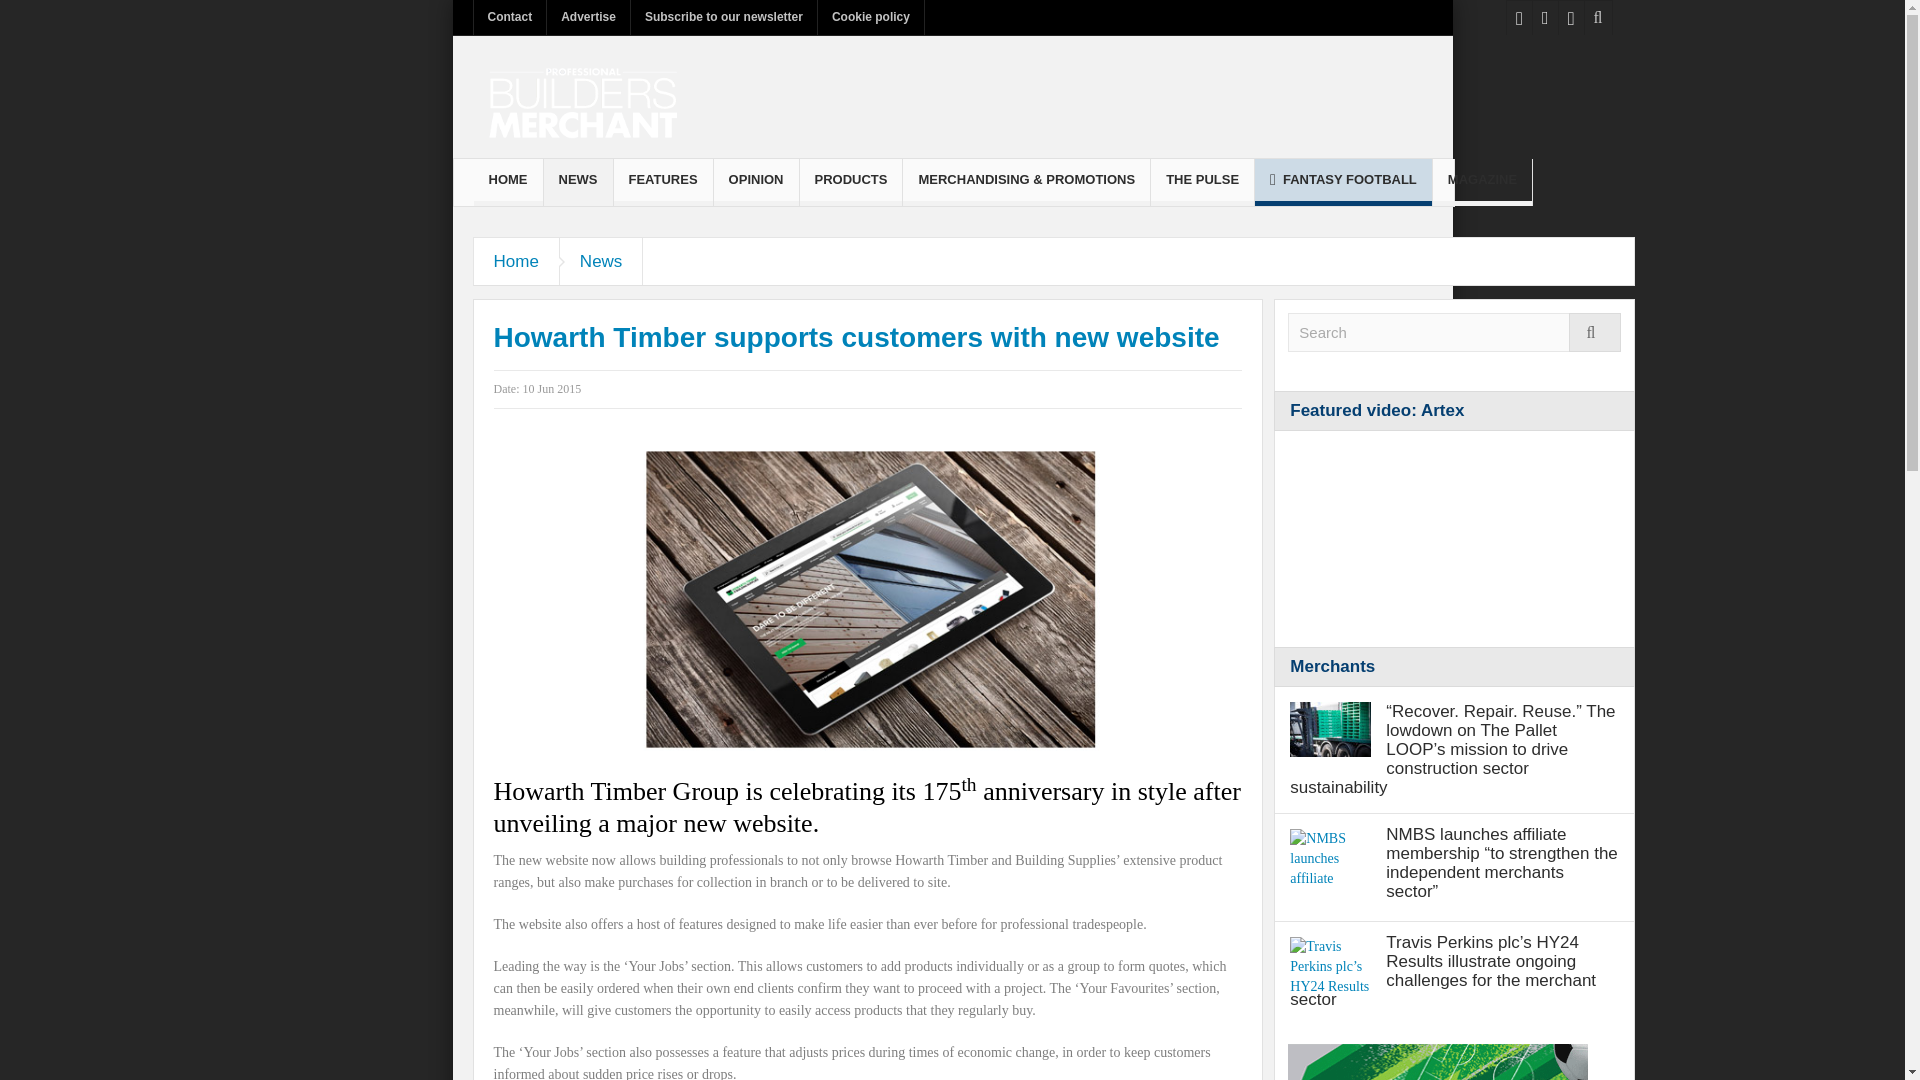  I want to click on Search for:, so click(1454, 332).